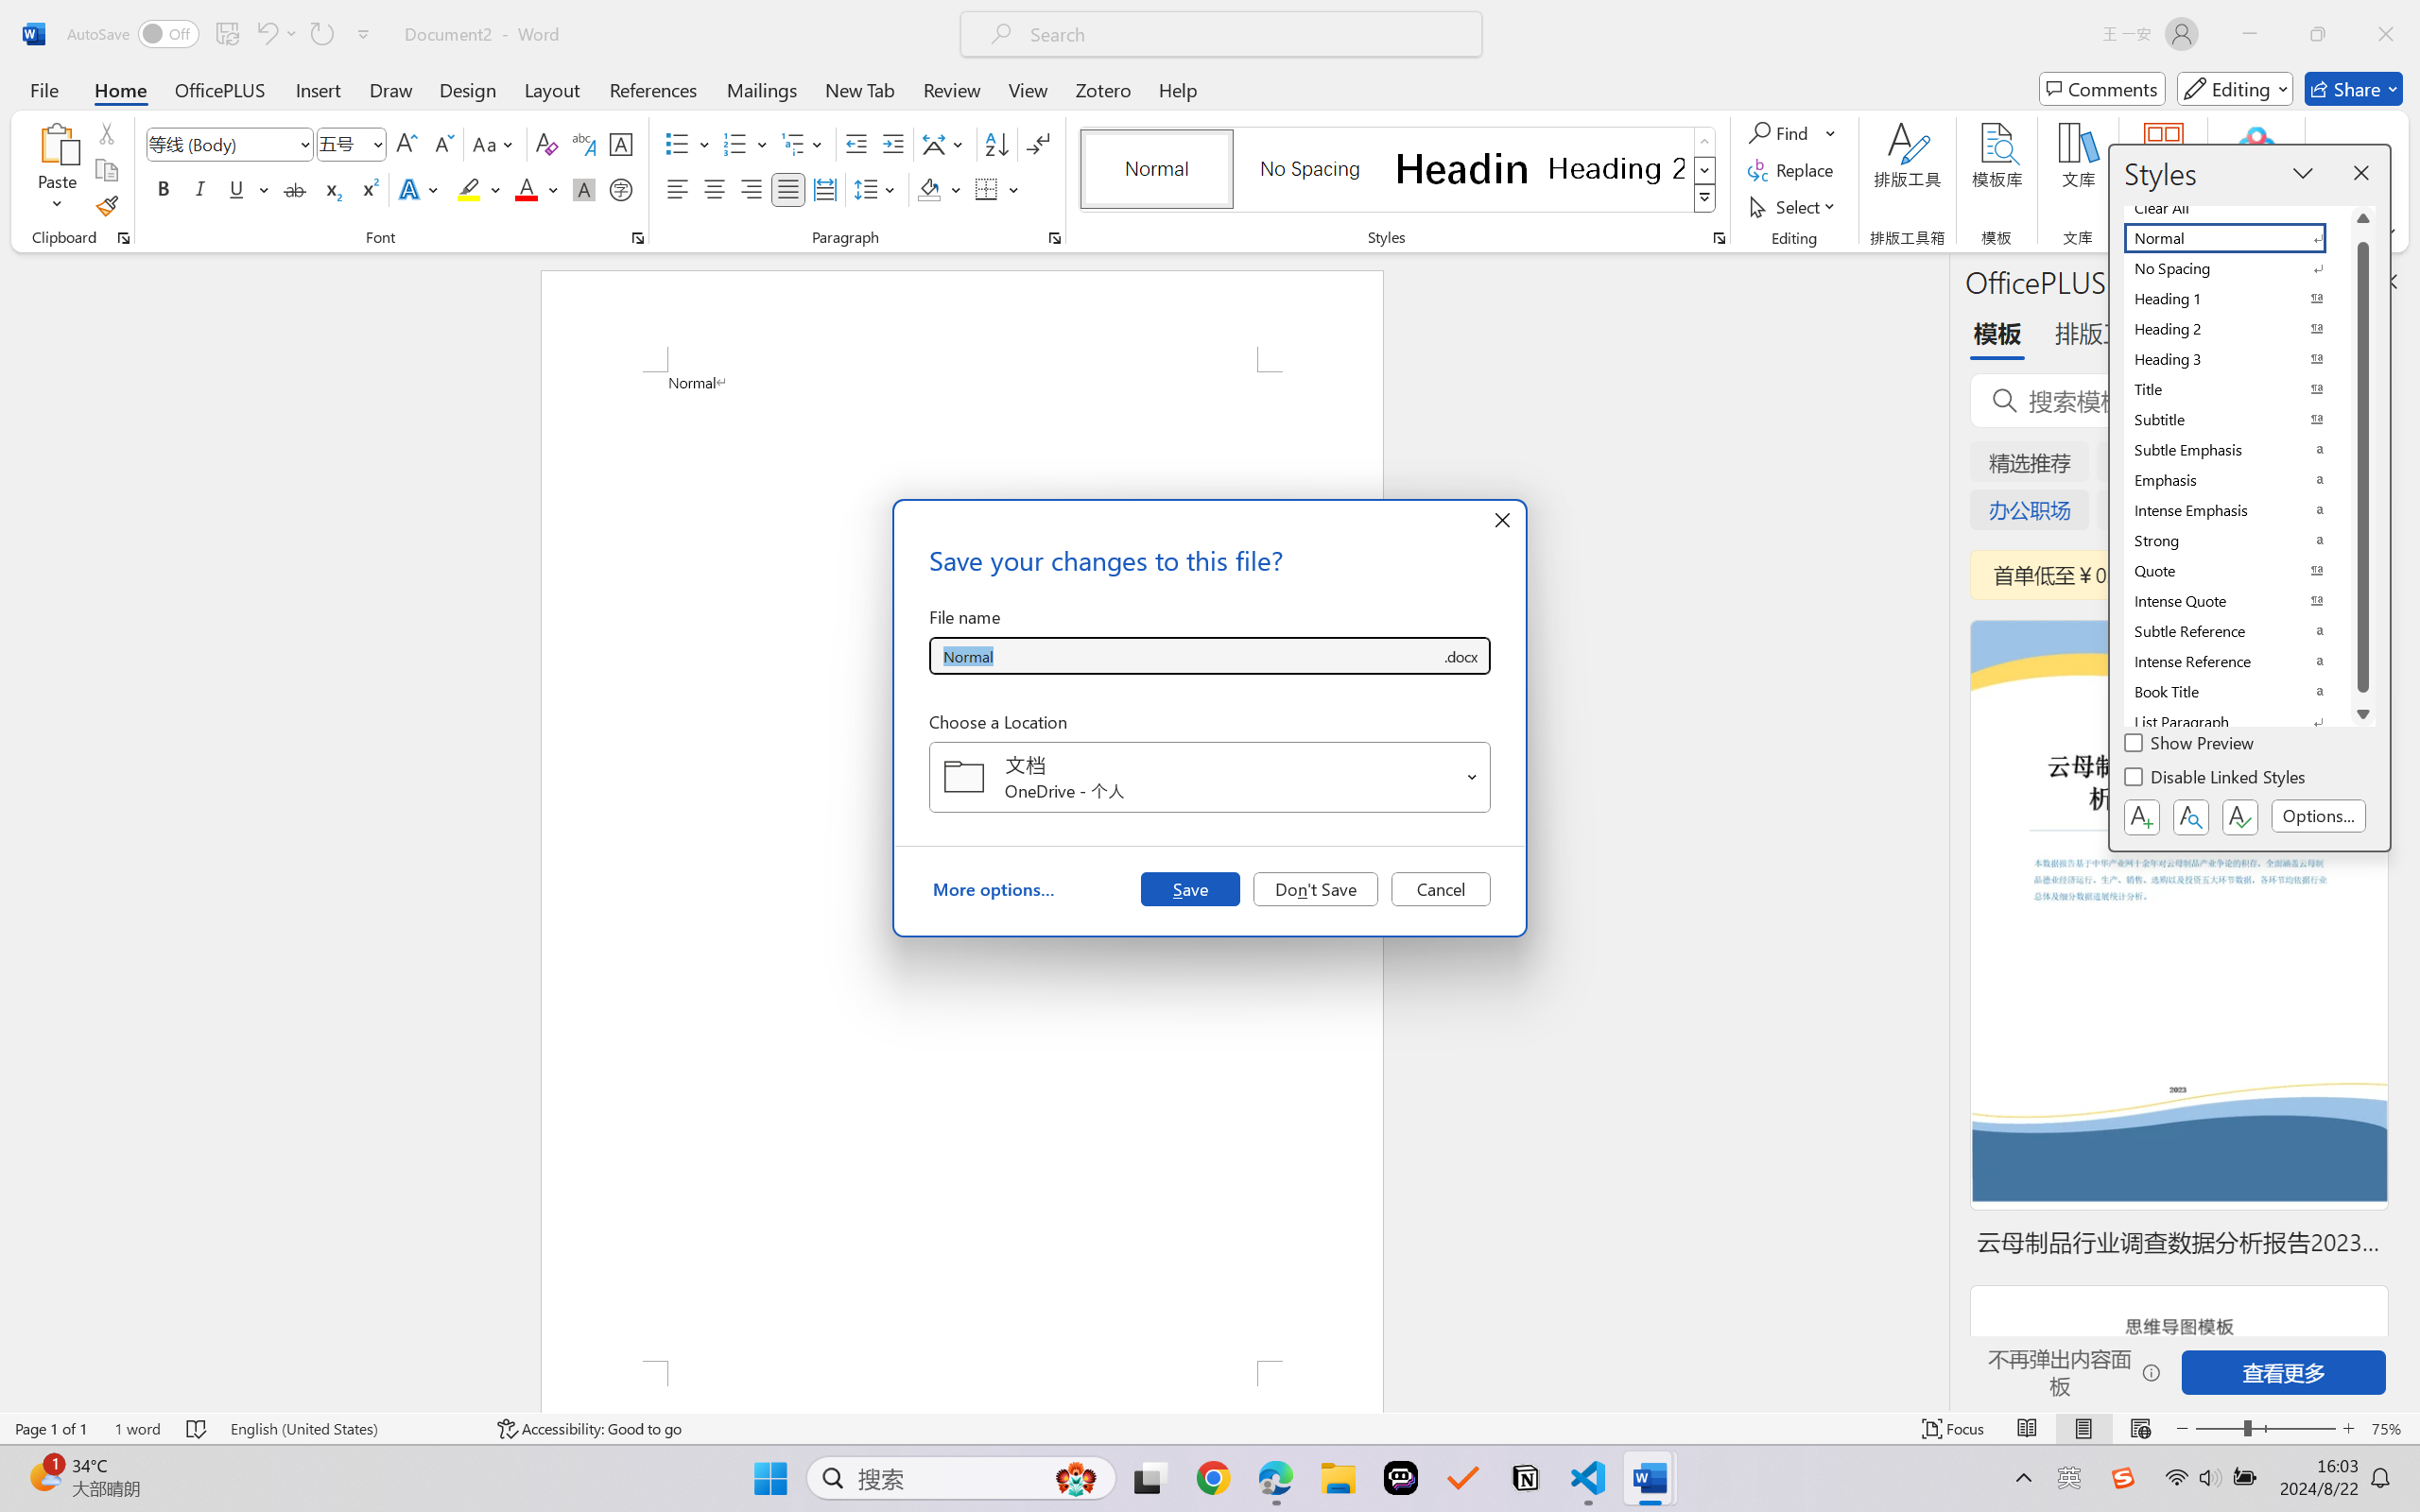 The height and width of the screenshot is (1512, 2420). Describe the element at coordinates (677, 144) in the screenshot. I see `Bullets` at that location.